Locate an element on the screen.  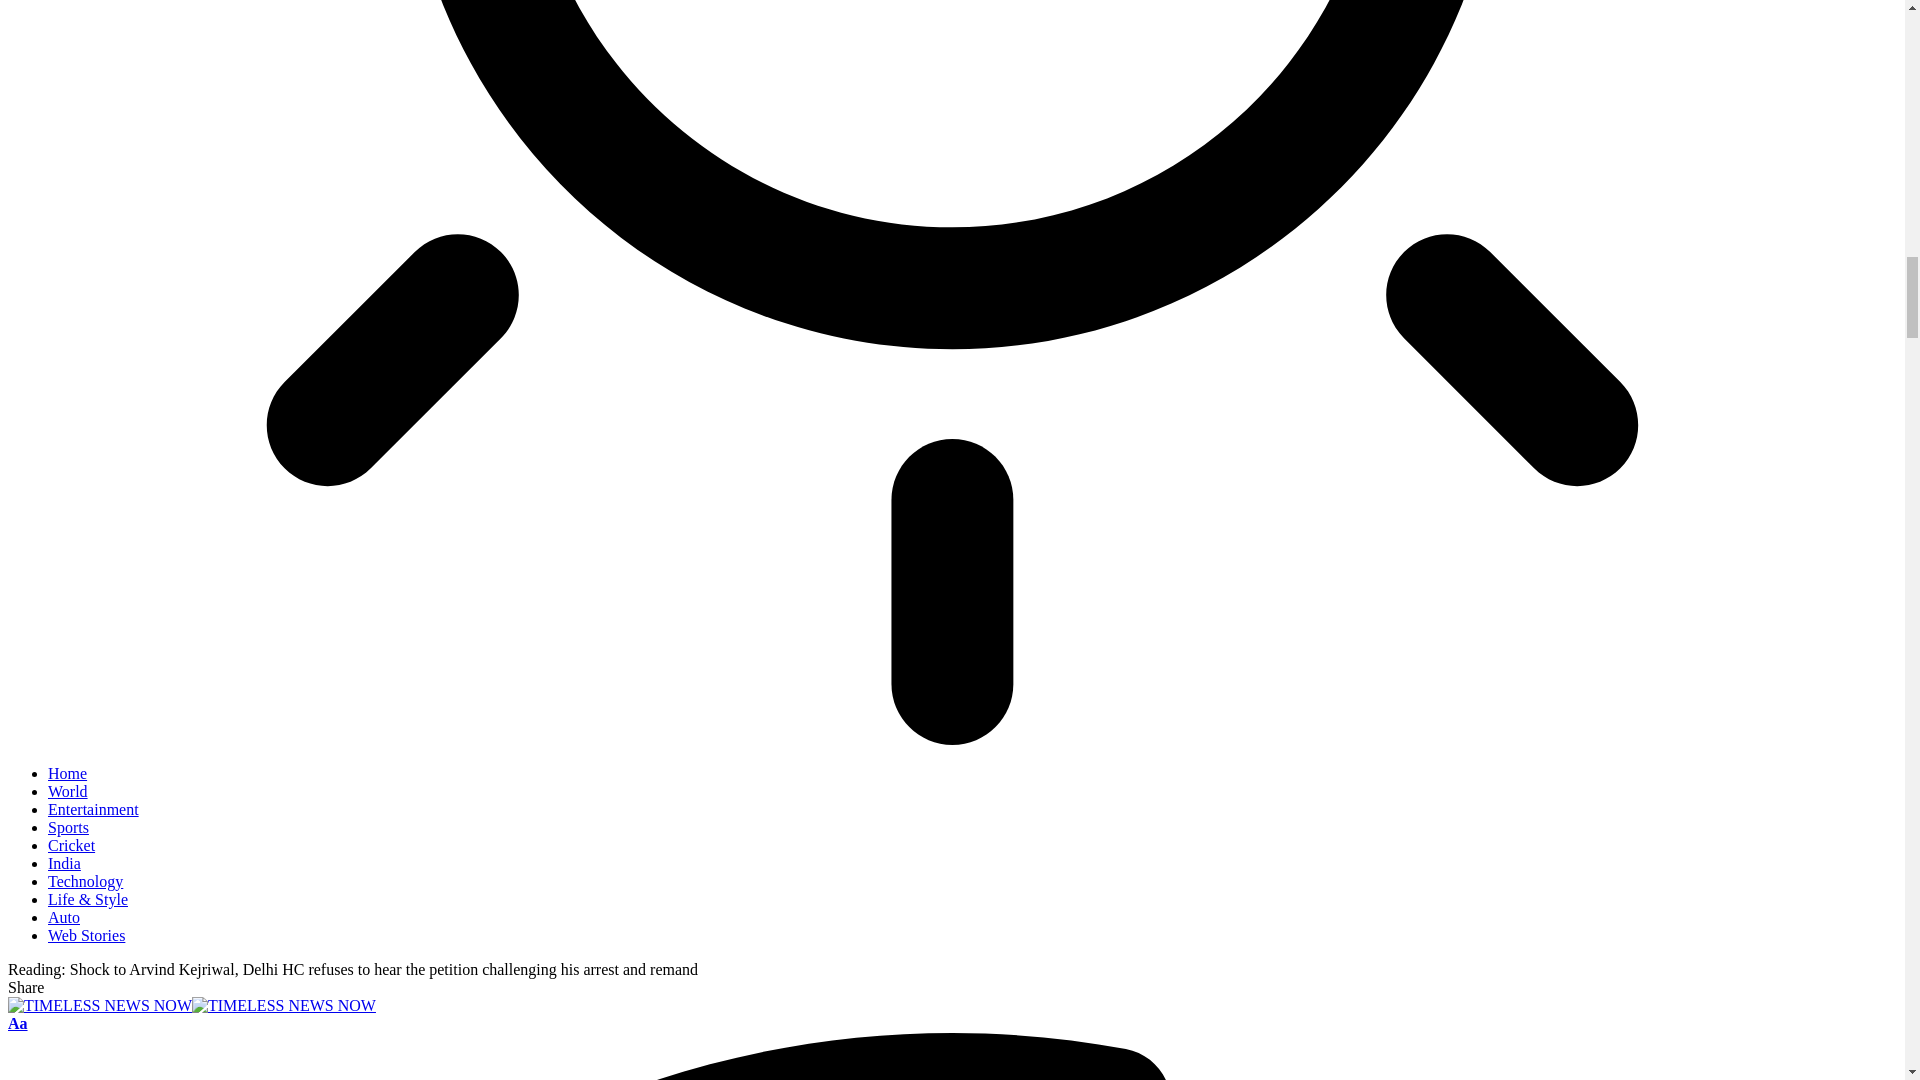
Sports is located at coordinates (68, 826).